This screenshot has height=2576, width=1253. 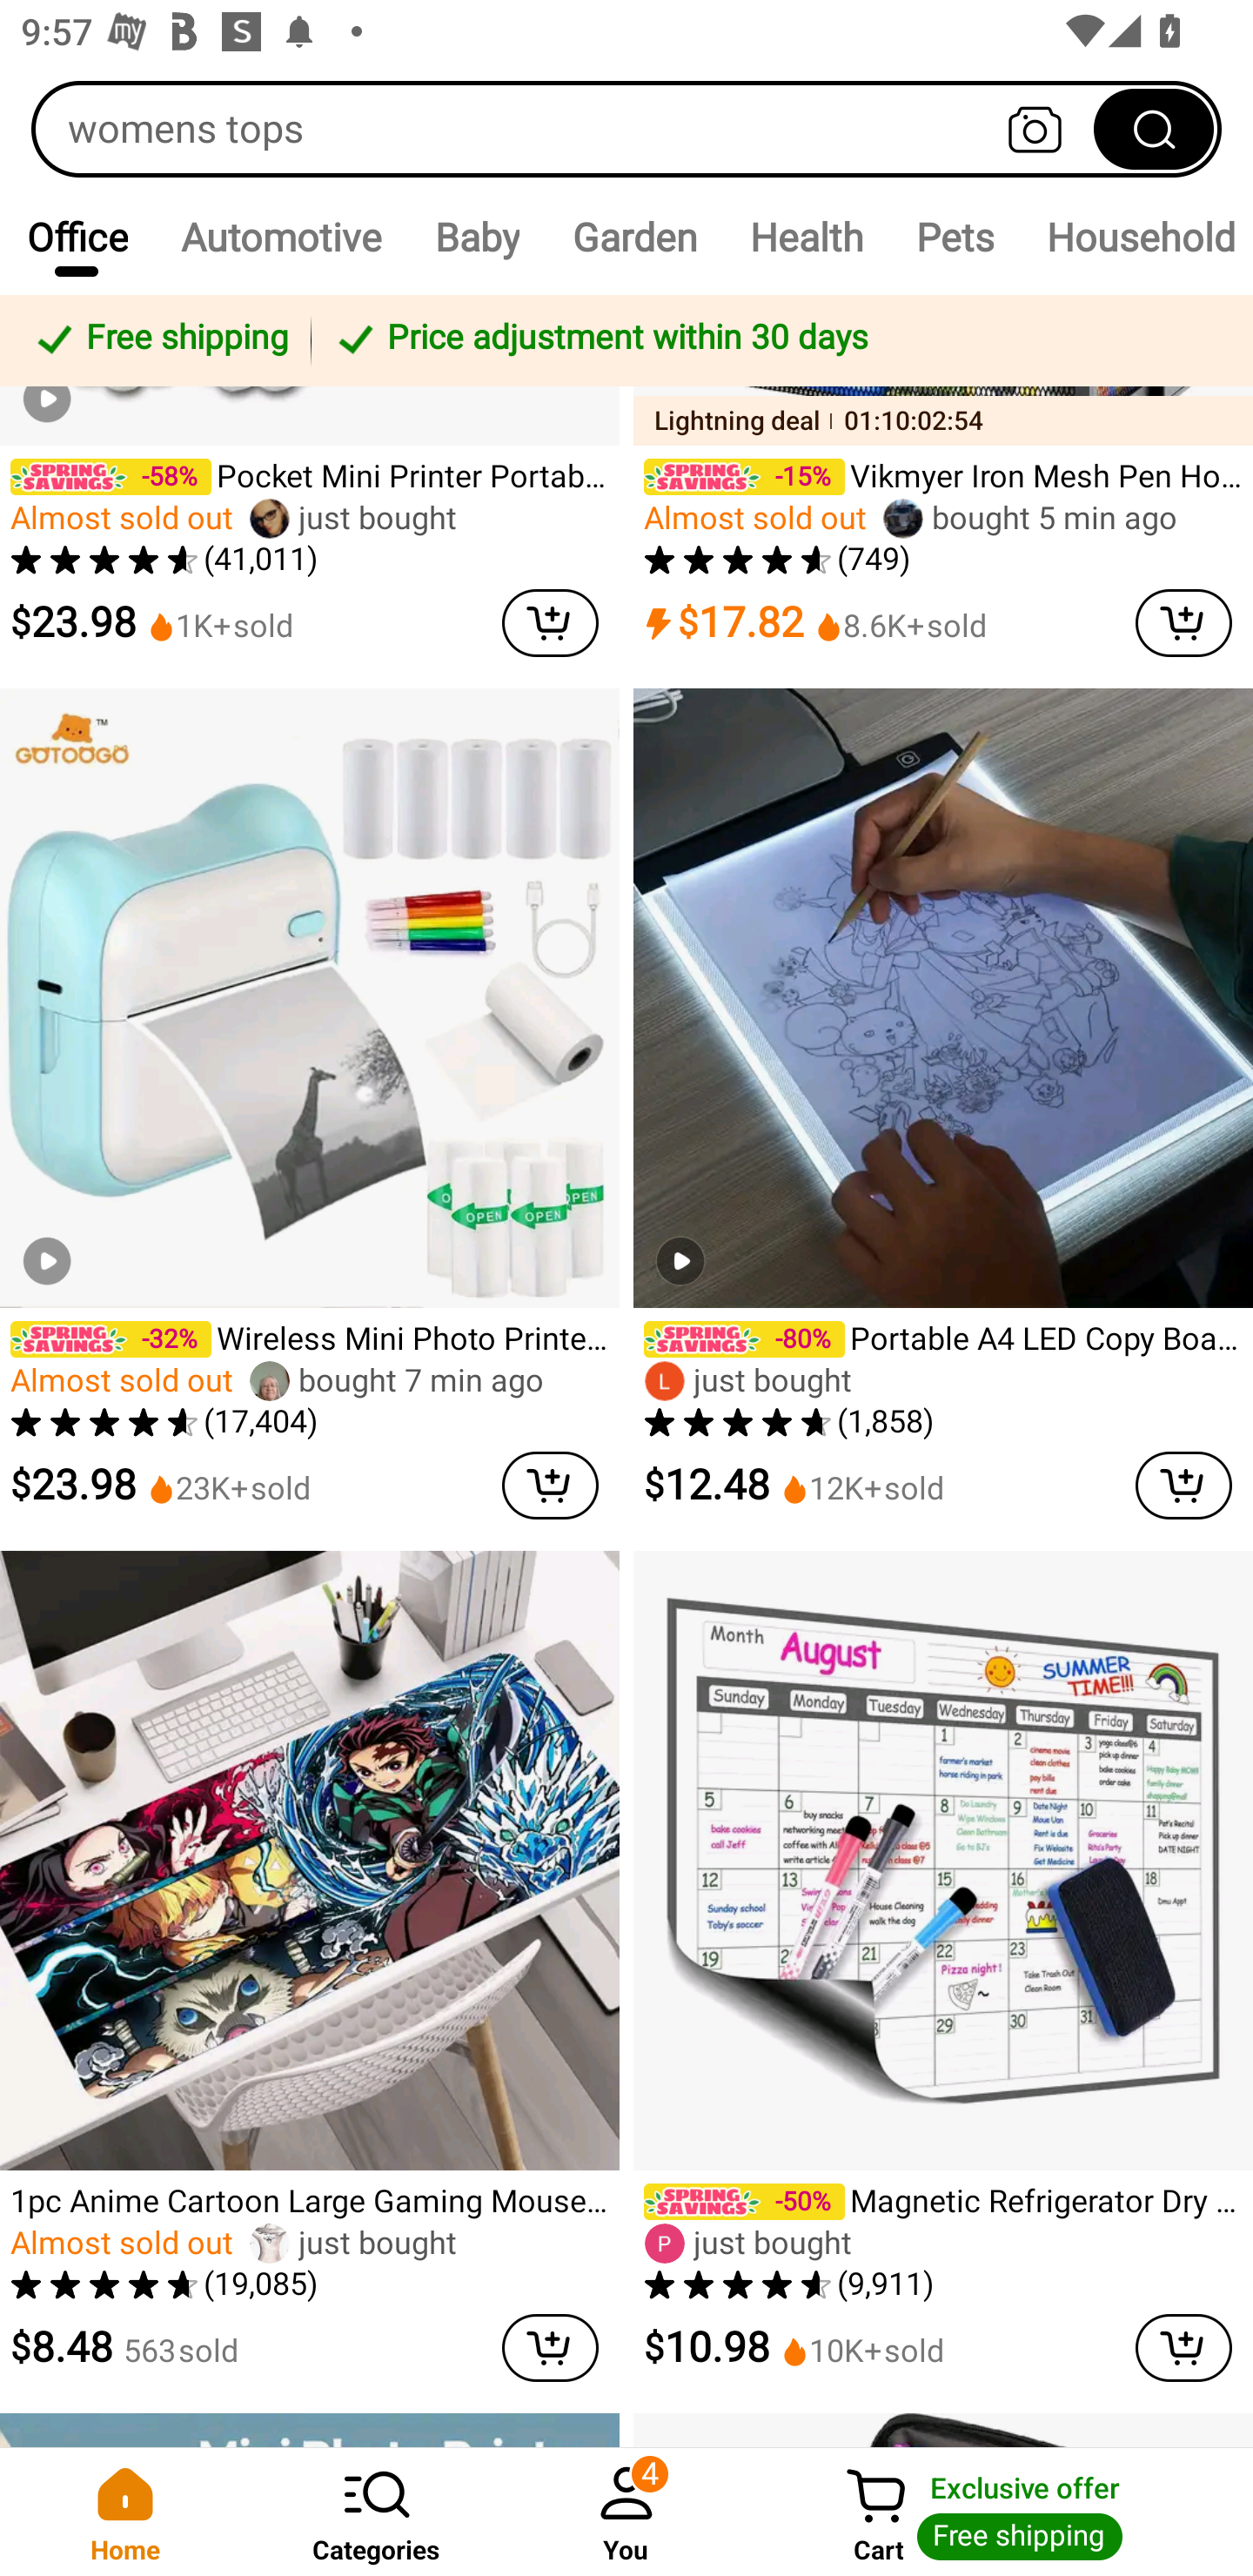 I want to click on cart delete, so click(x=550, y=1486).